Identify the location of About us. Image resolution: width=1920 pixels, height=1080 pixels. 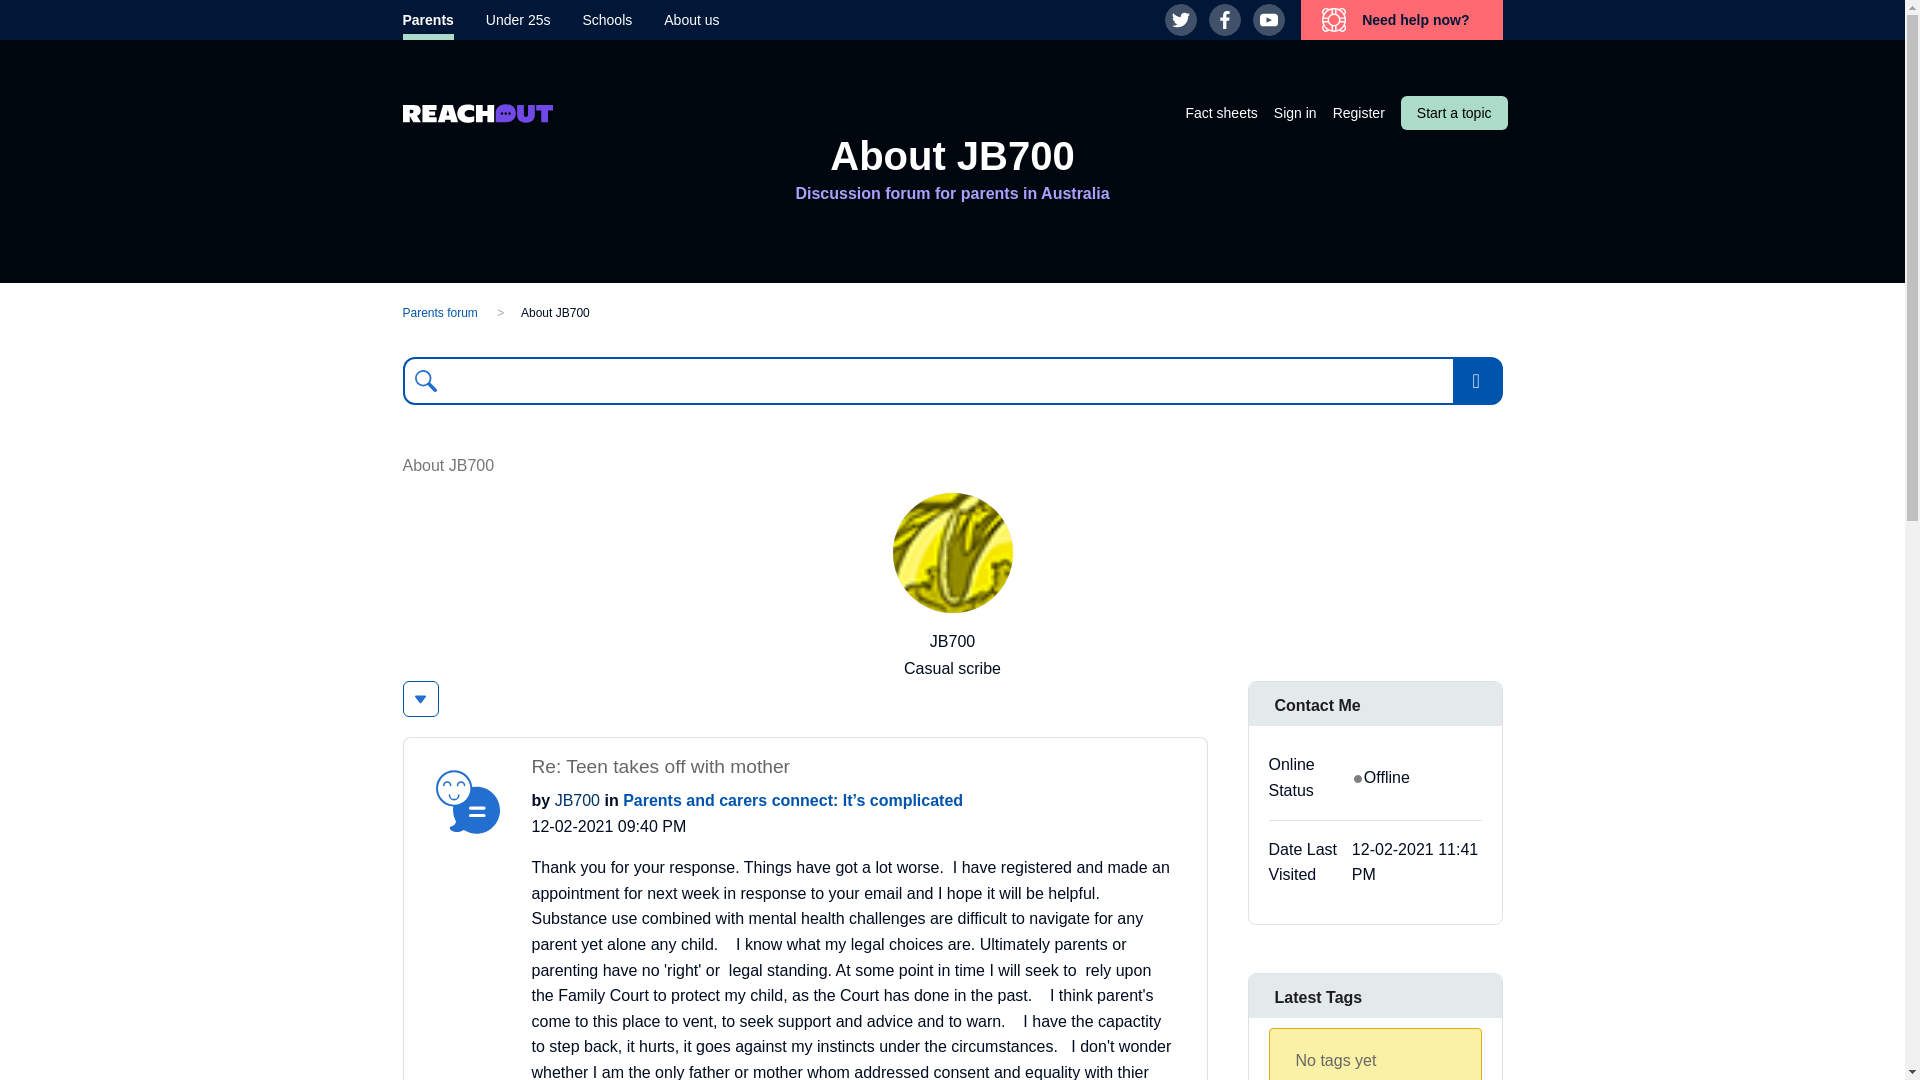
(691, 20).